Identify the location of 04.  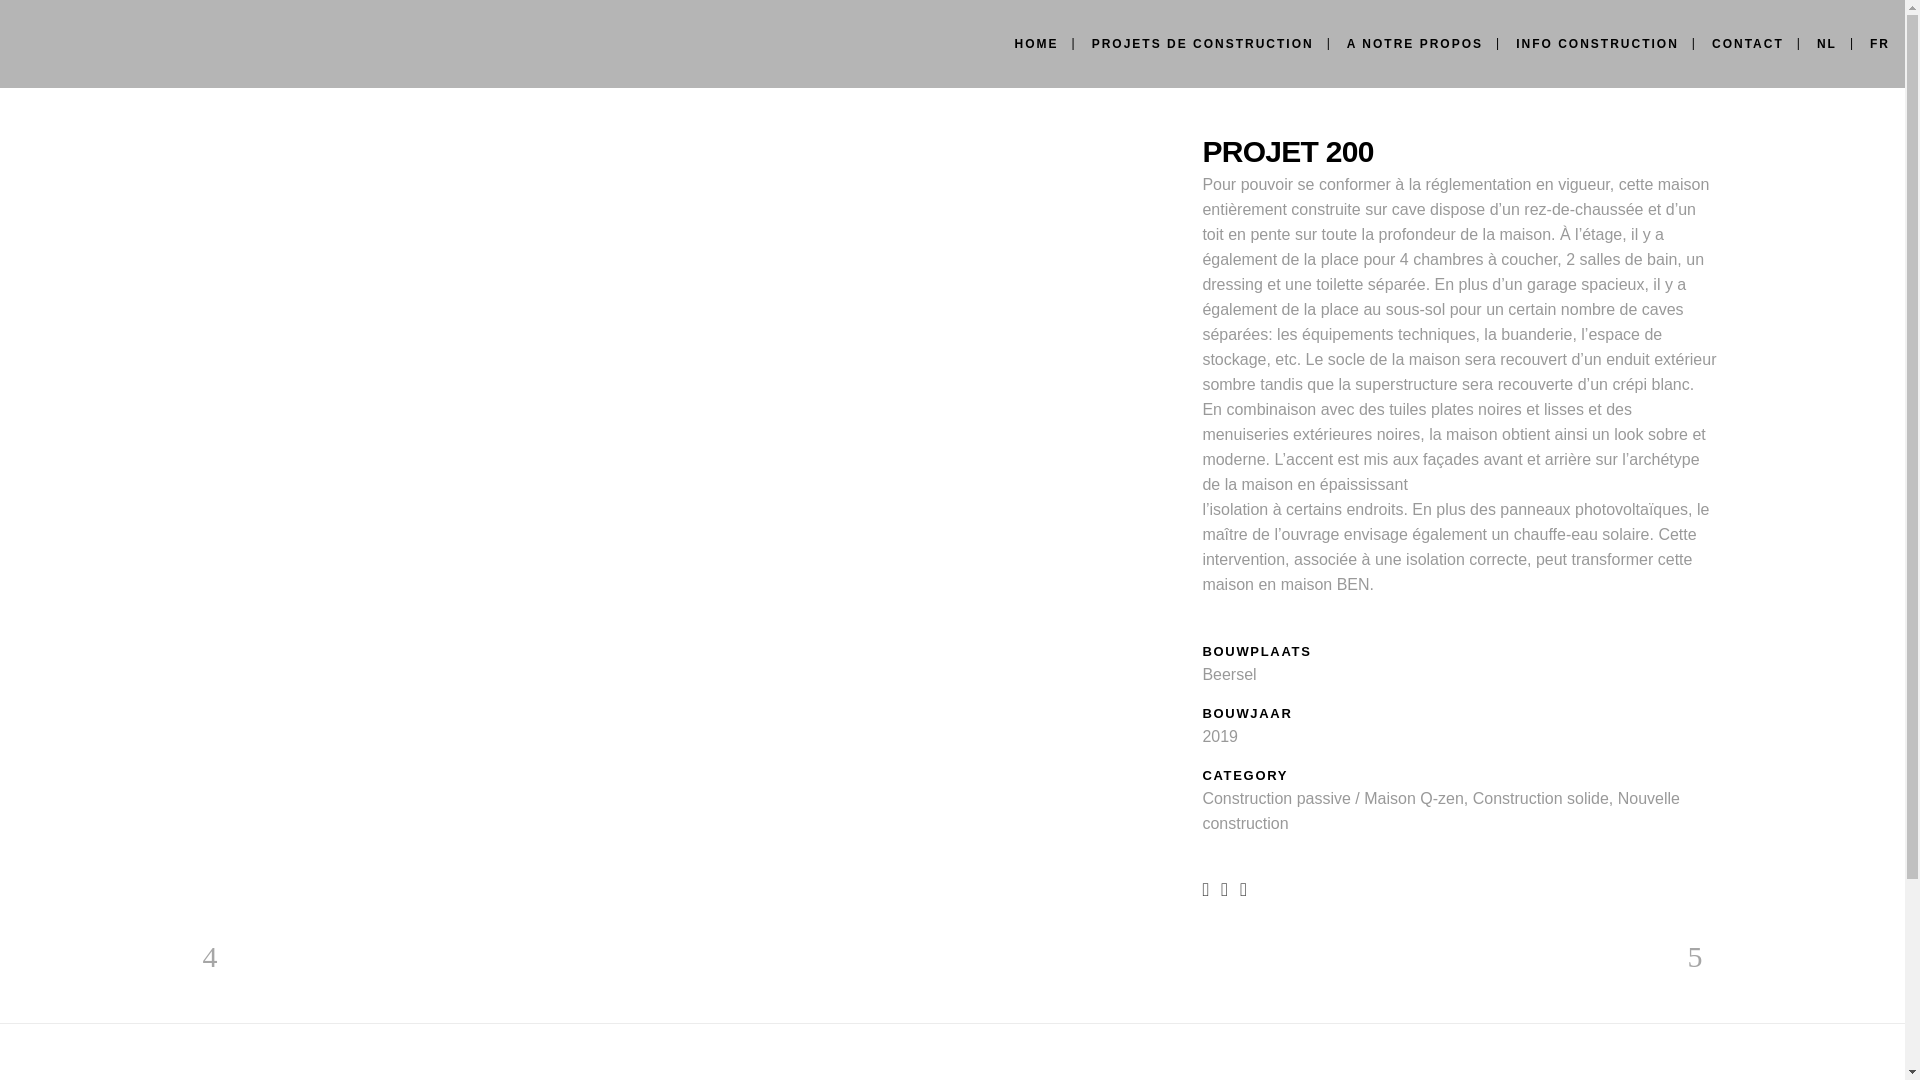
(692, 190).